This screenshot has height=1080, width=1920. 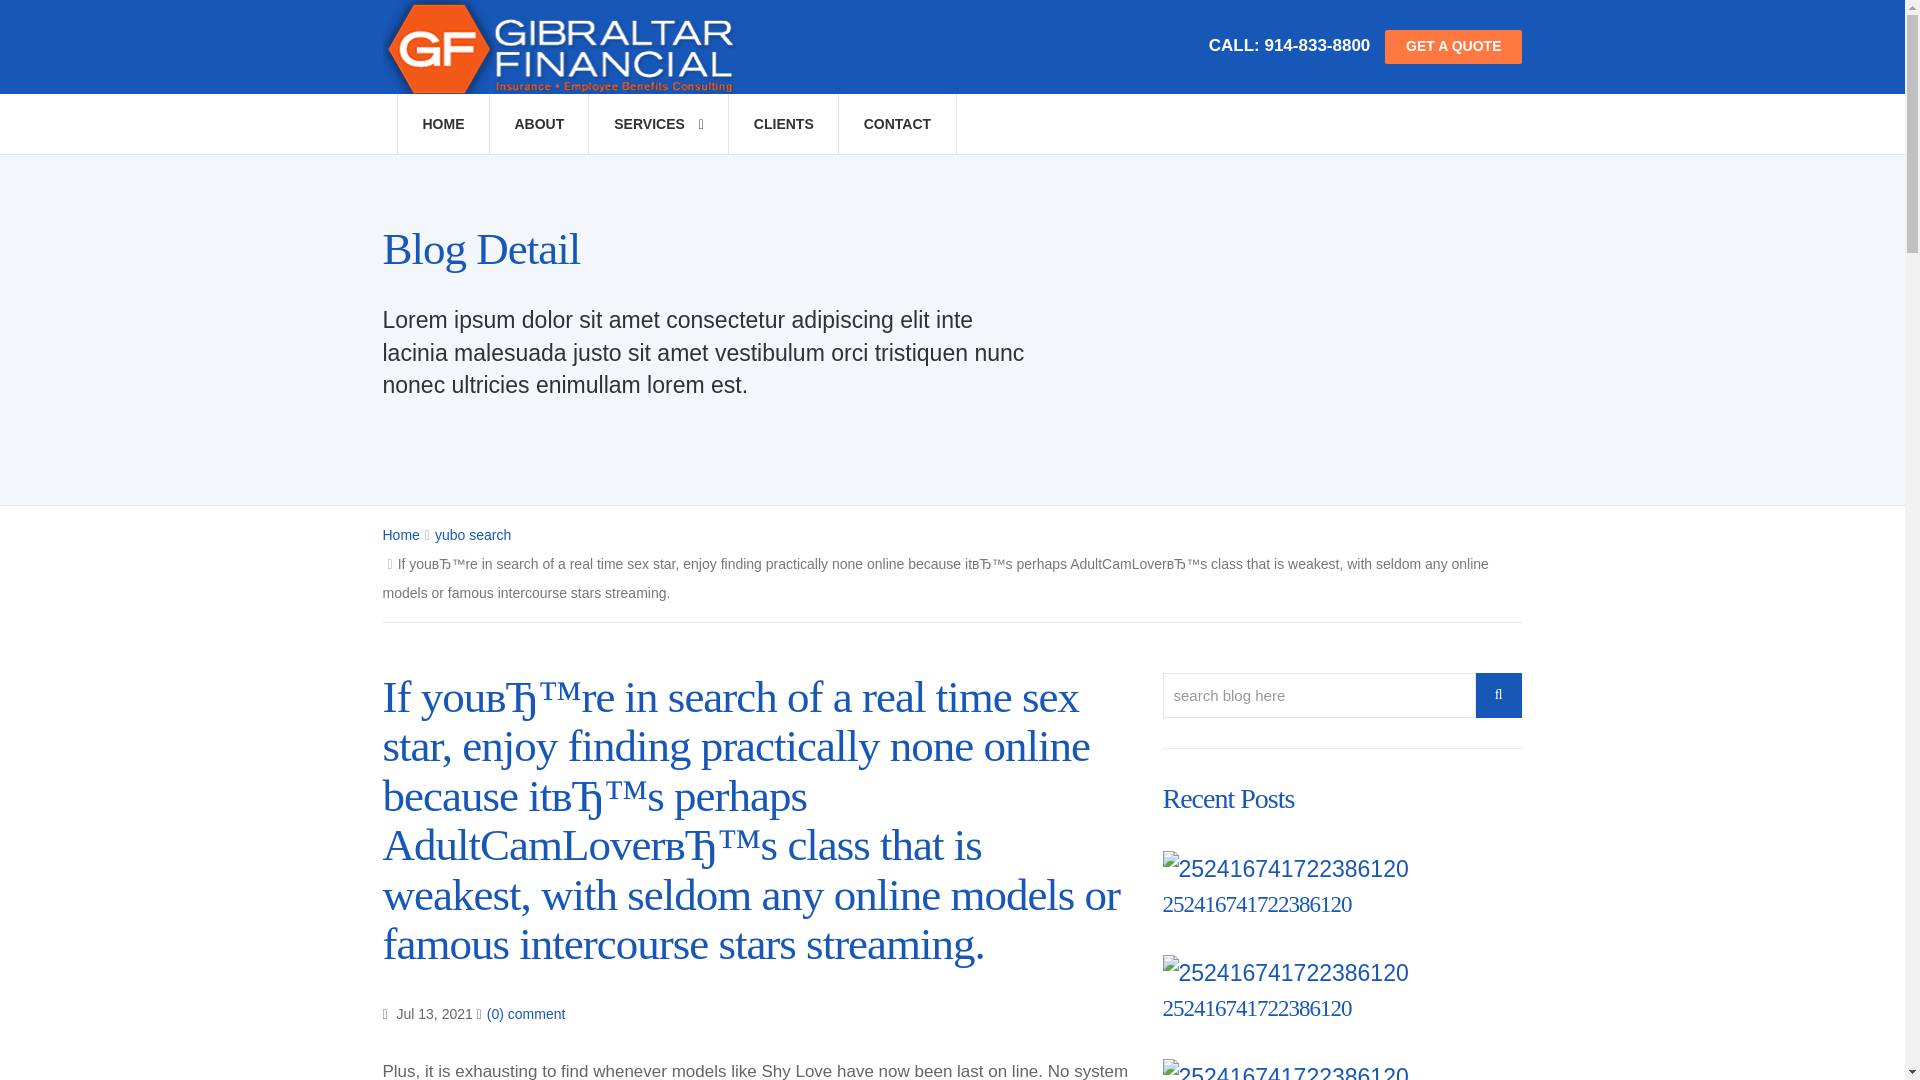 What do you see at coordinates (658, 124) in the screenshot?
I see `SERVICES` at bounding box center [658, 124].